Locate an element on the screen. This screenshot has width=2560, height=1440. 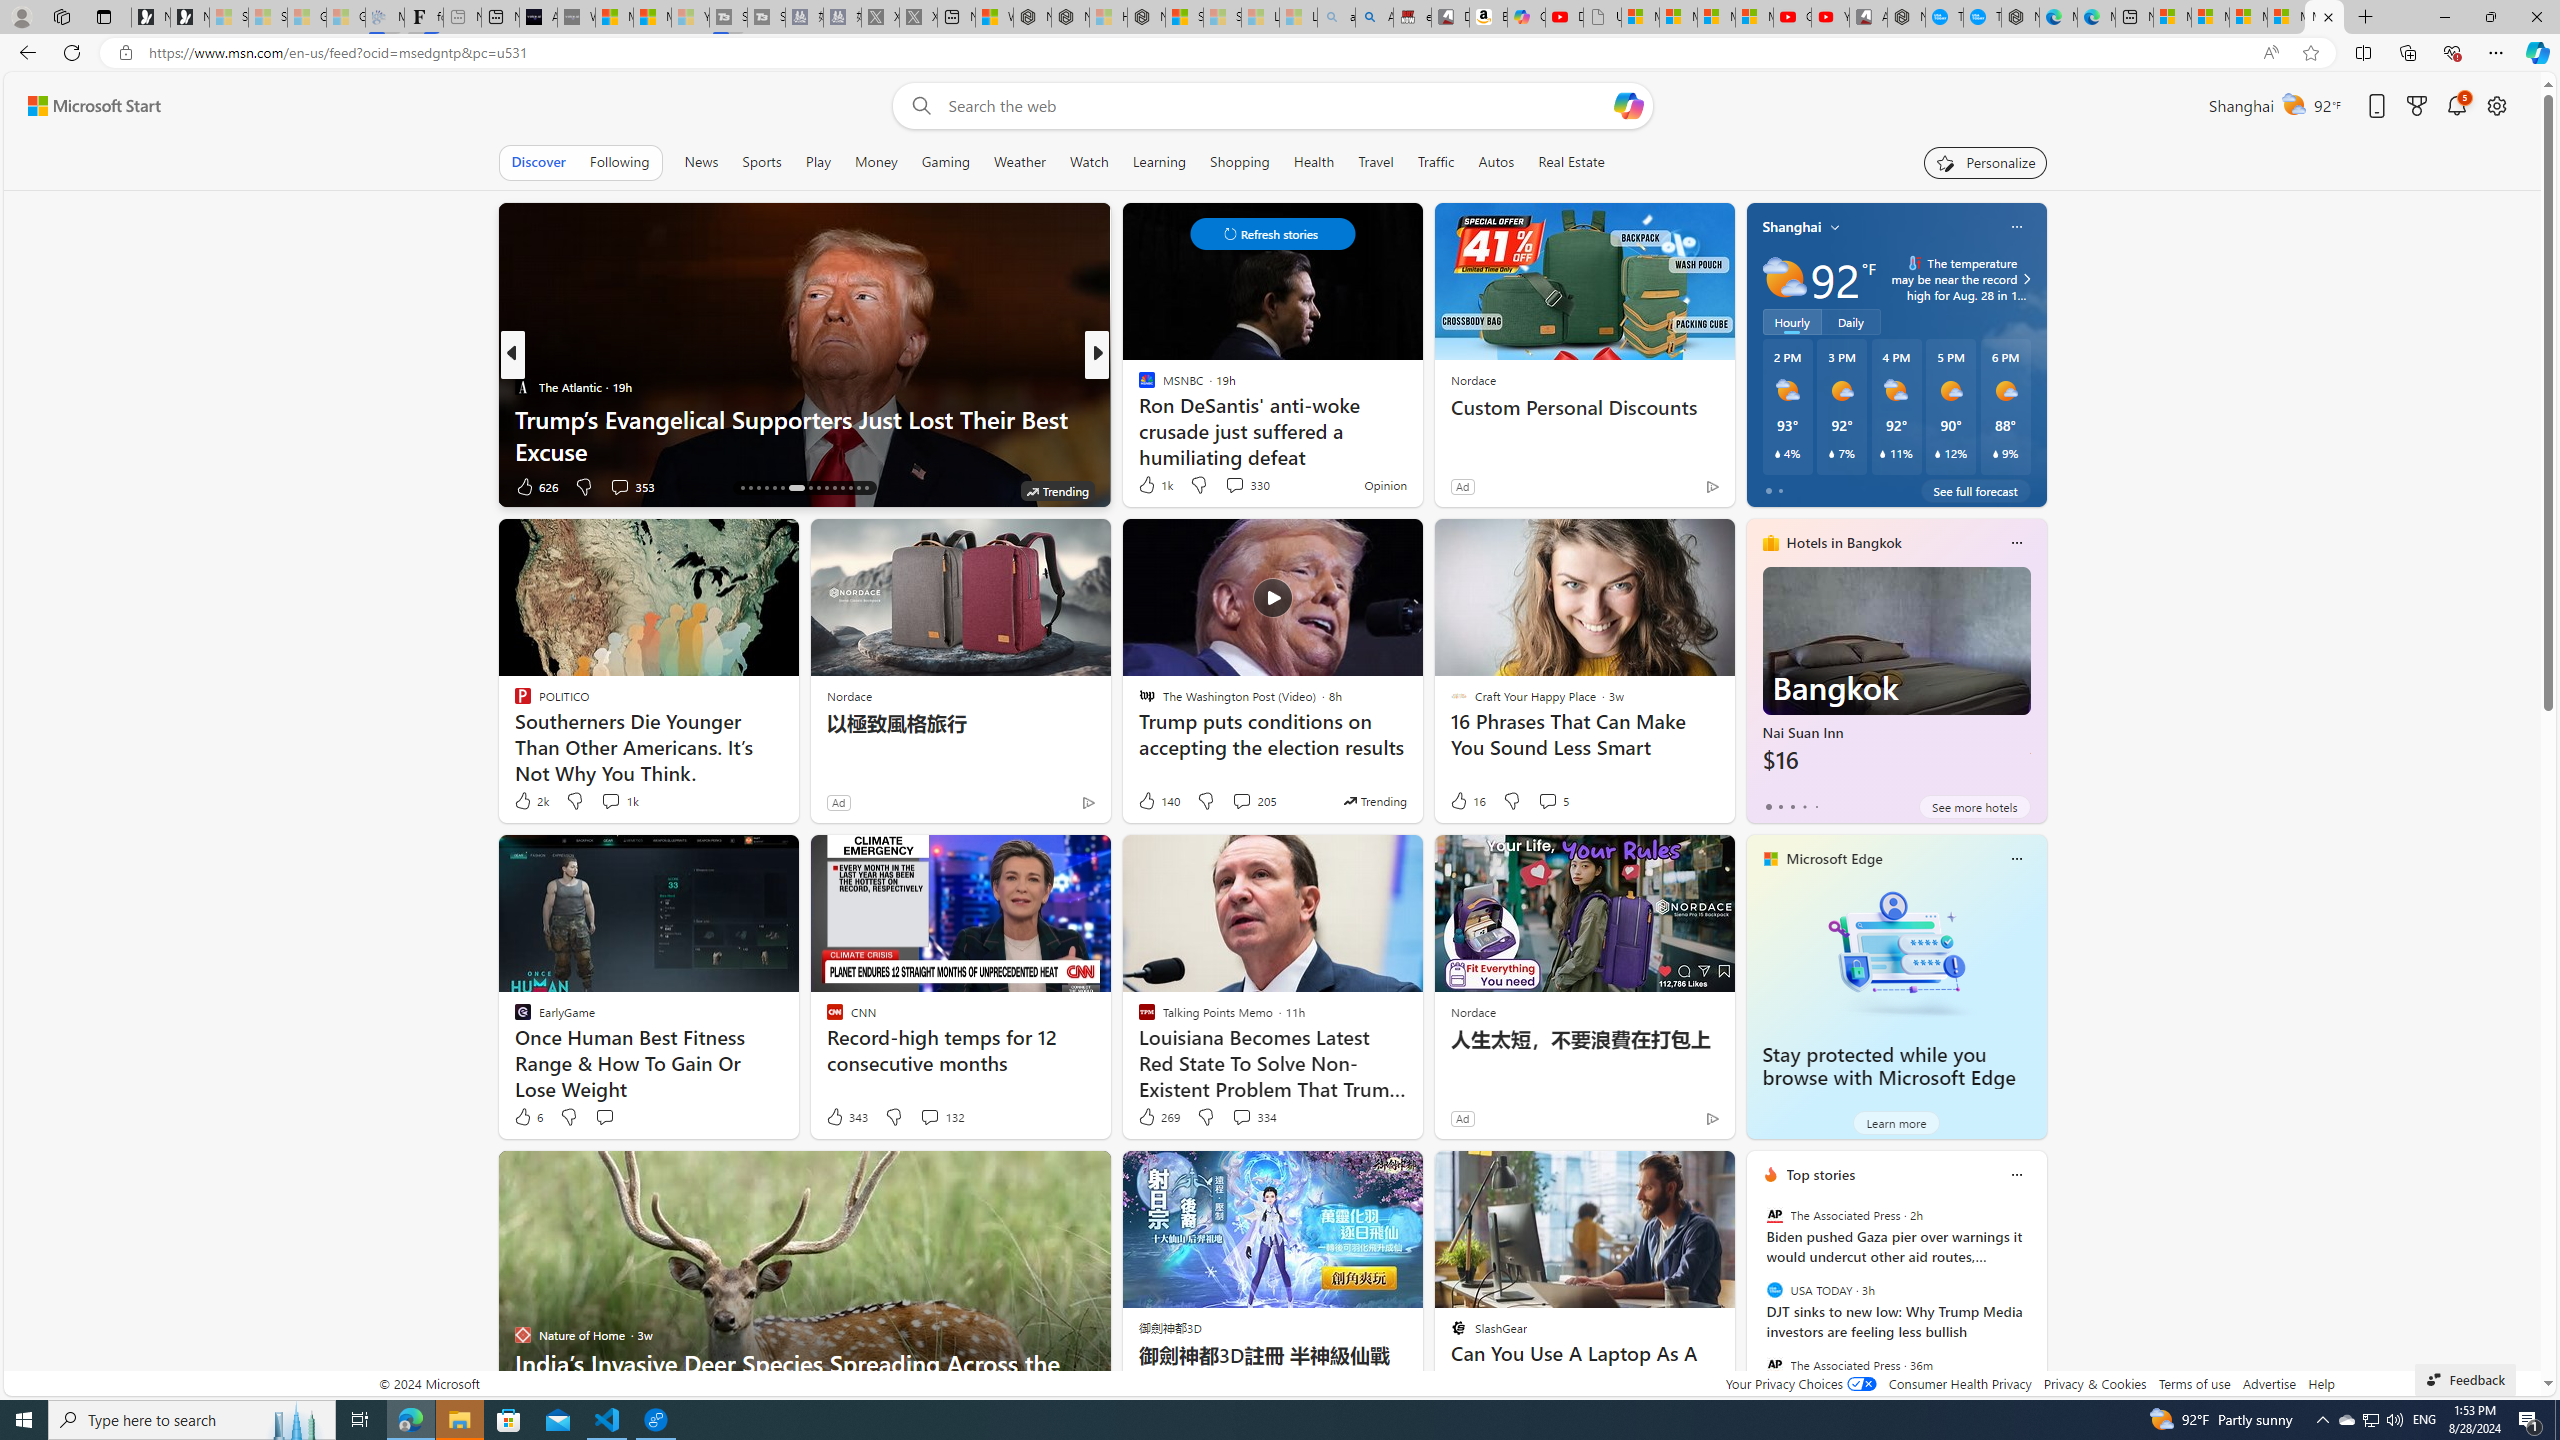
The Atlantic is located at coordinates (522, 386).